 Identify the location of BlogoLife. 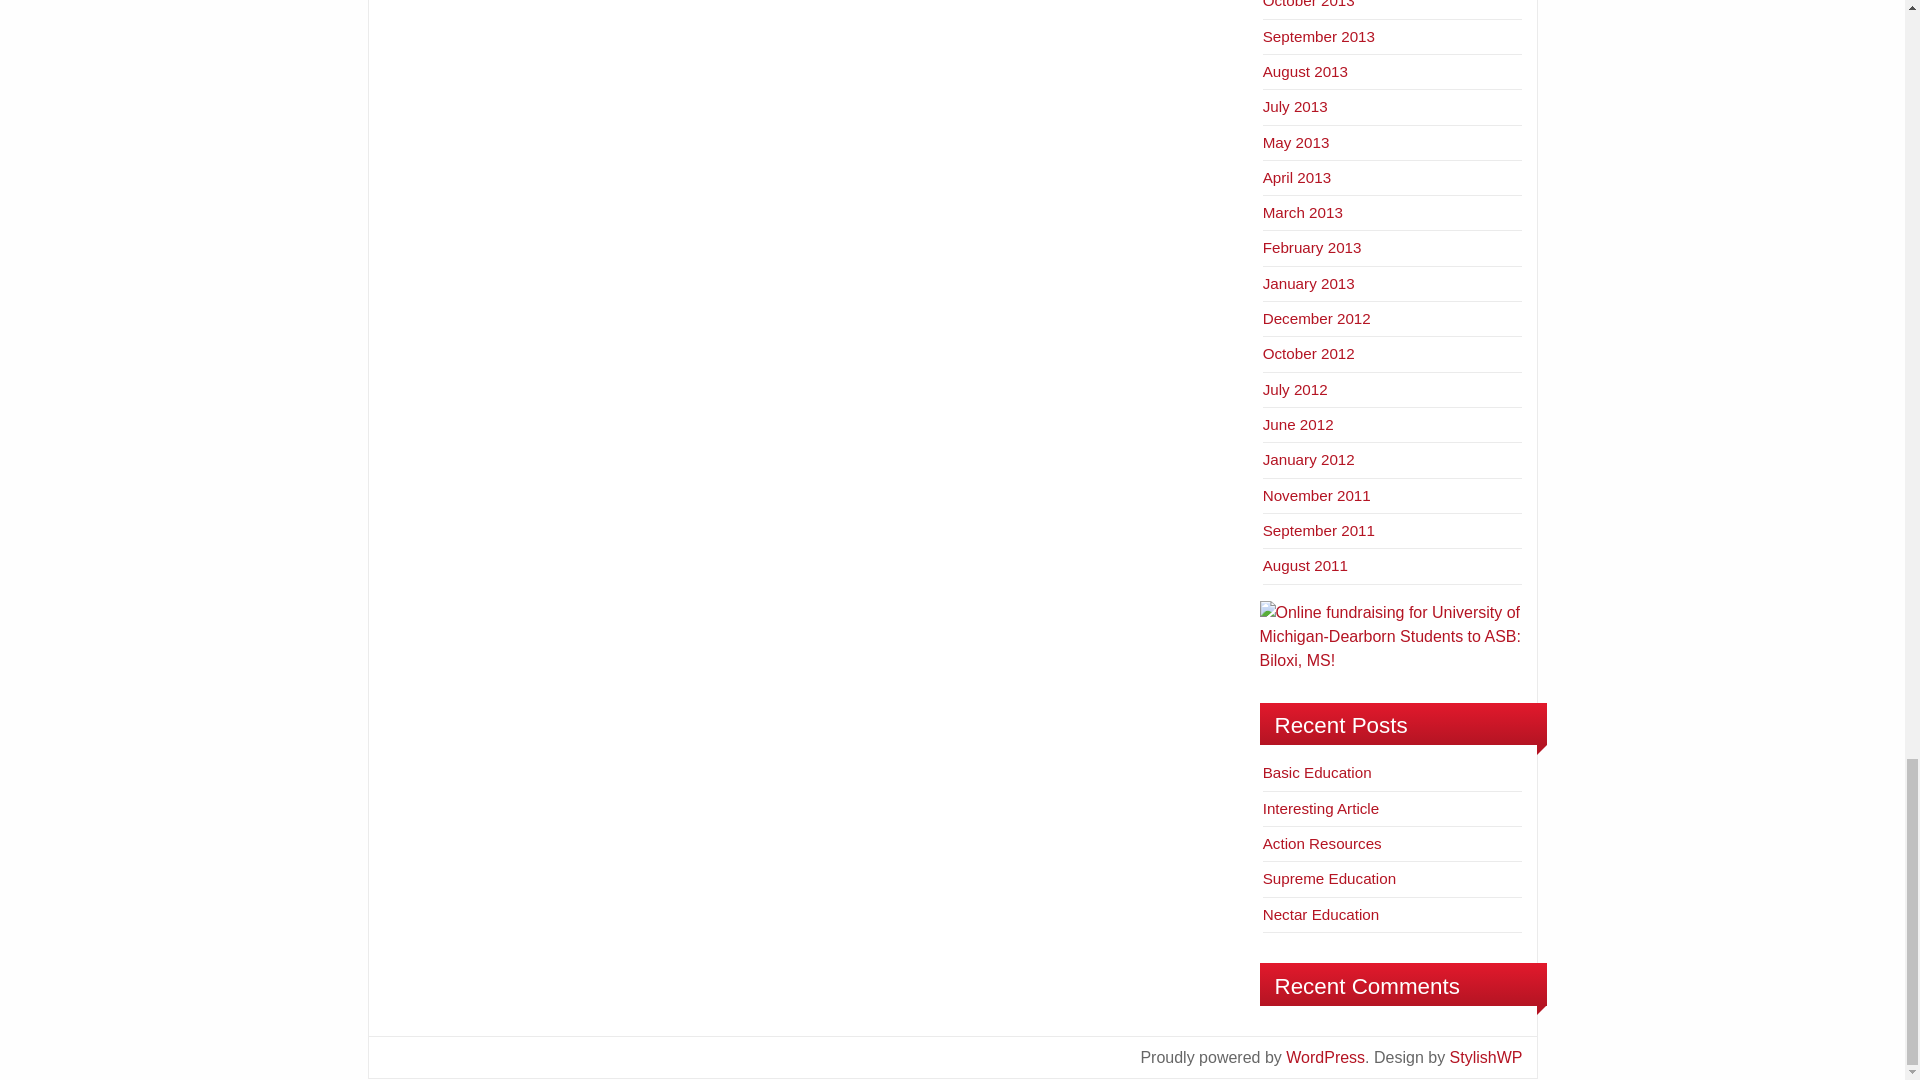
(1486, 1056).